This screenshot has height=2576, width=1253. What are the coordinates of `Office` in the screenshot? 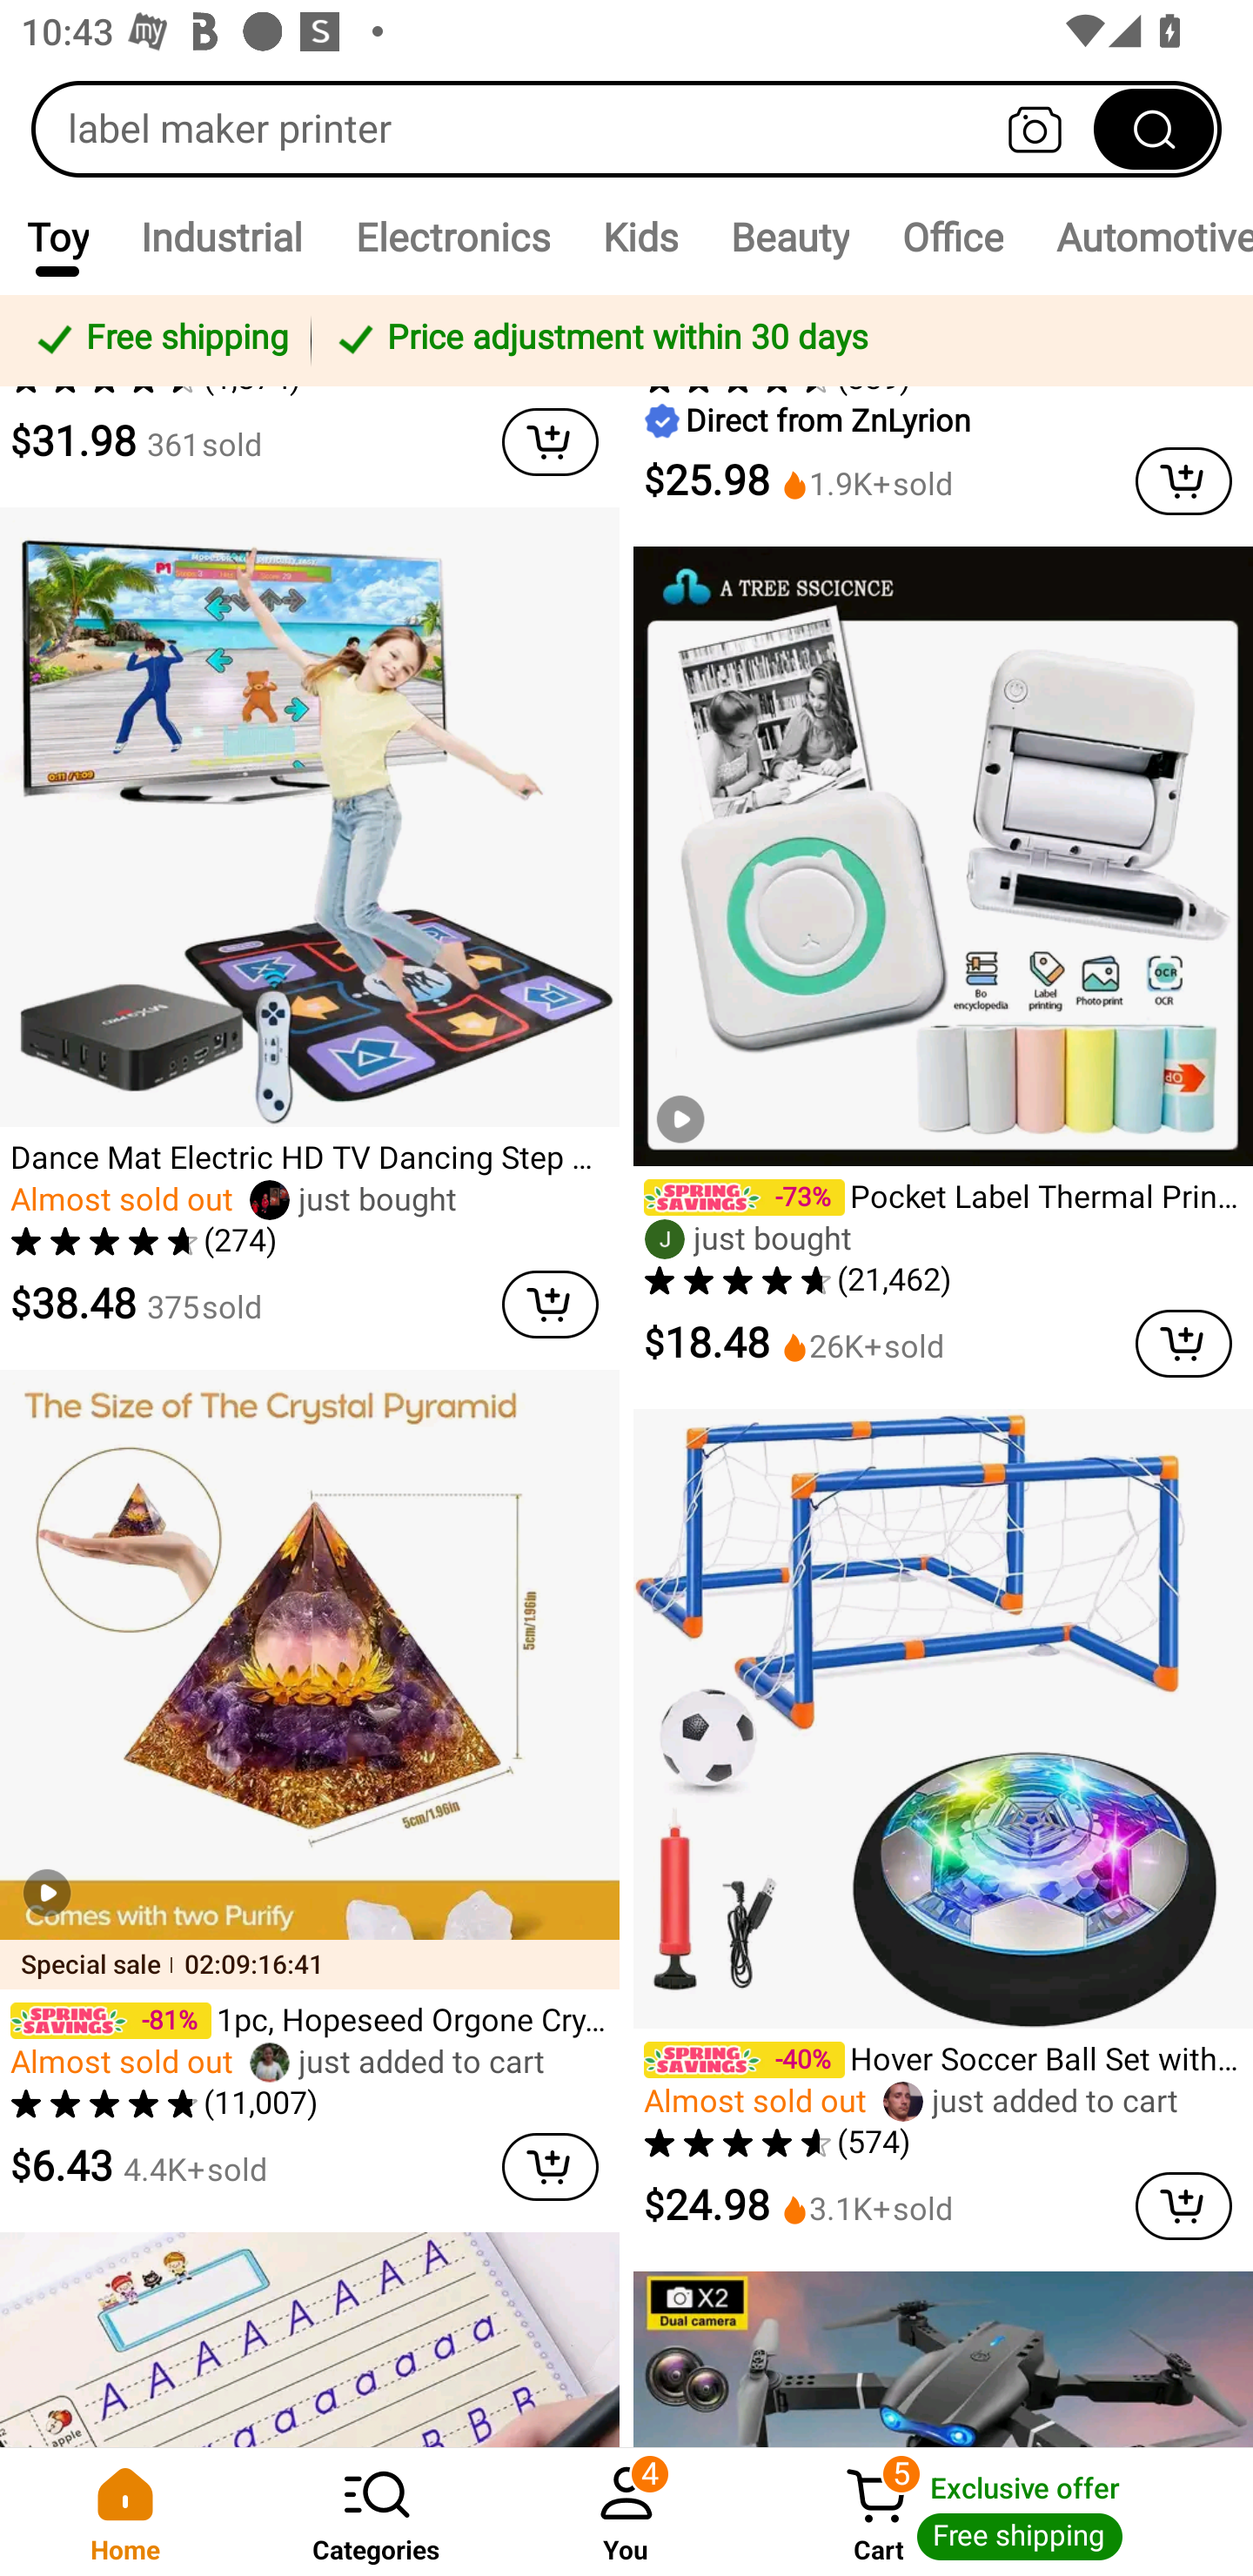 It's located at (952, 237).